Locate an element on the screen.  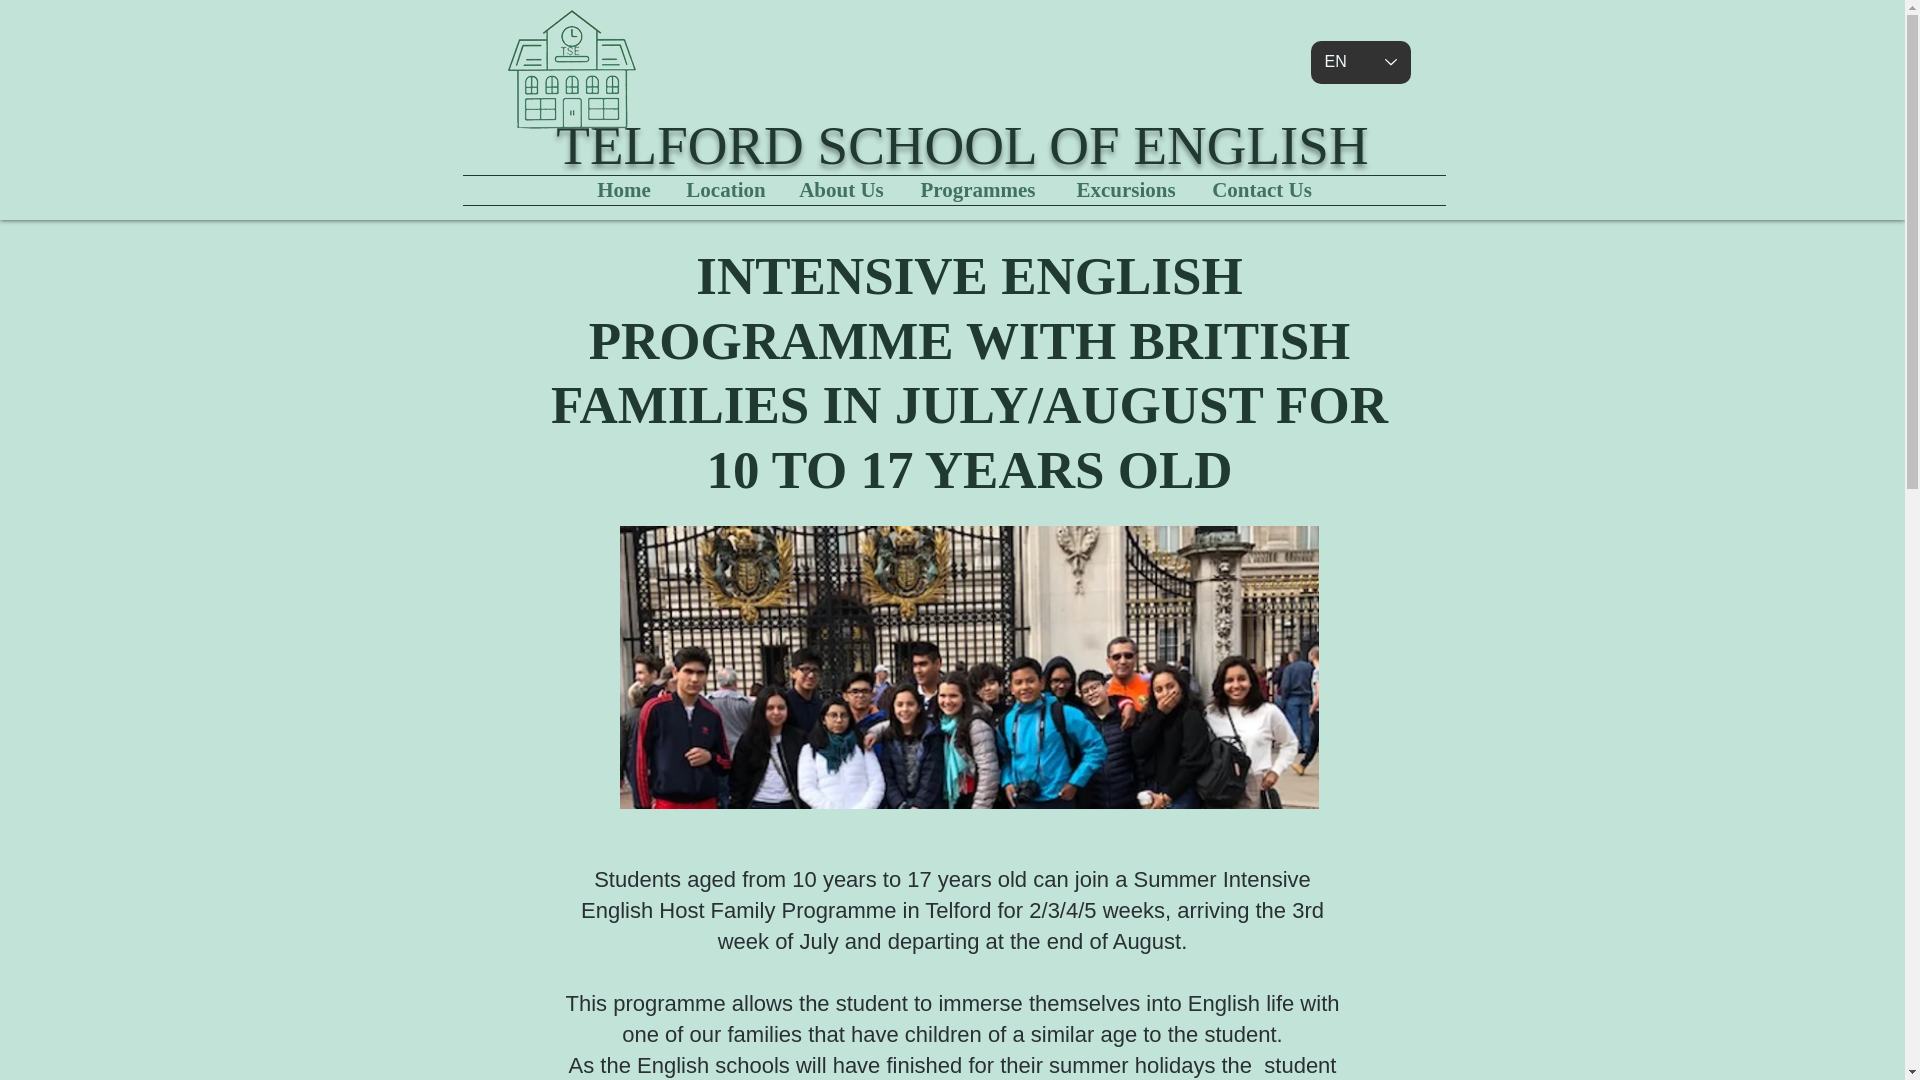
Location is located at coordinates (726, 190).